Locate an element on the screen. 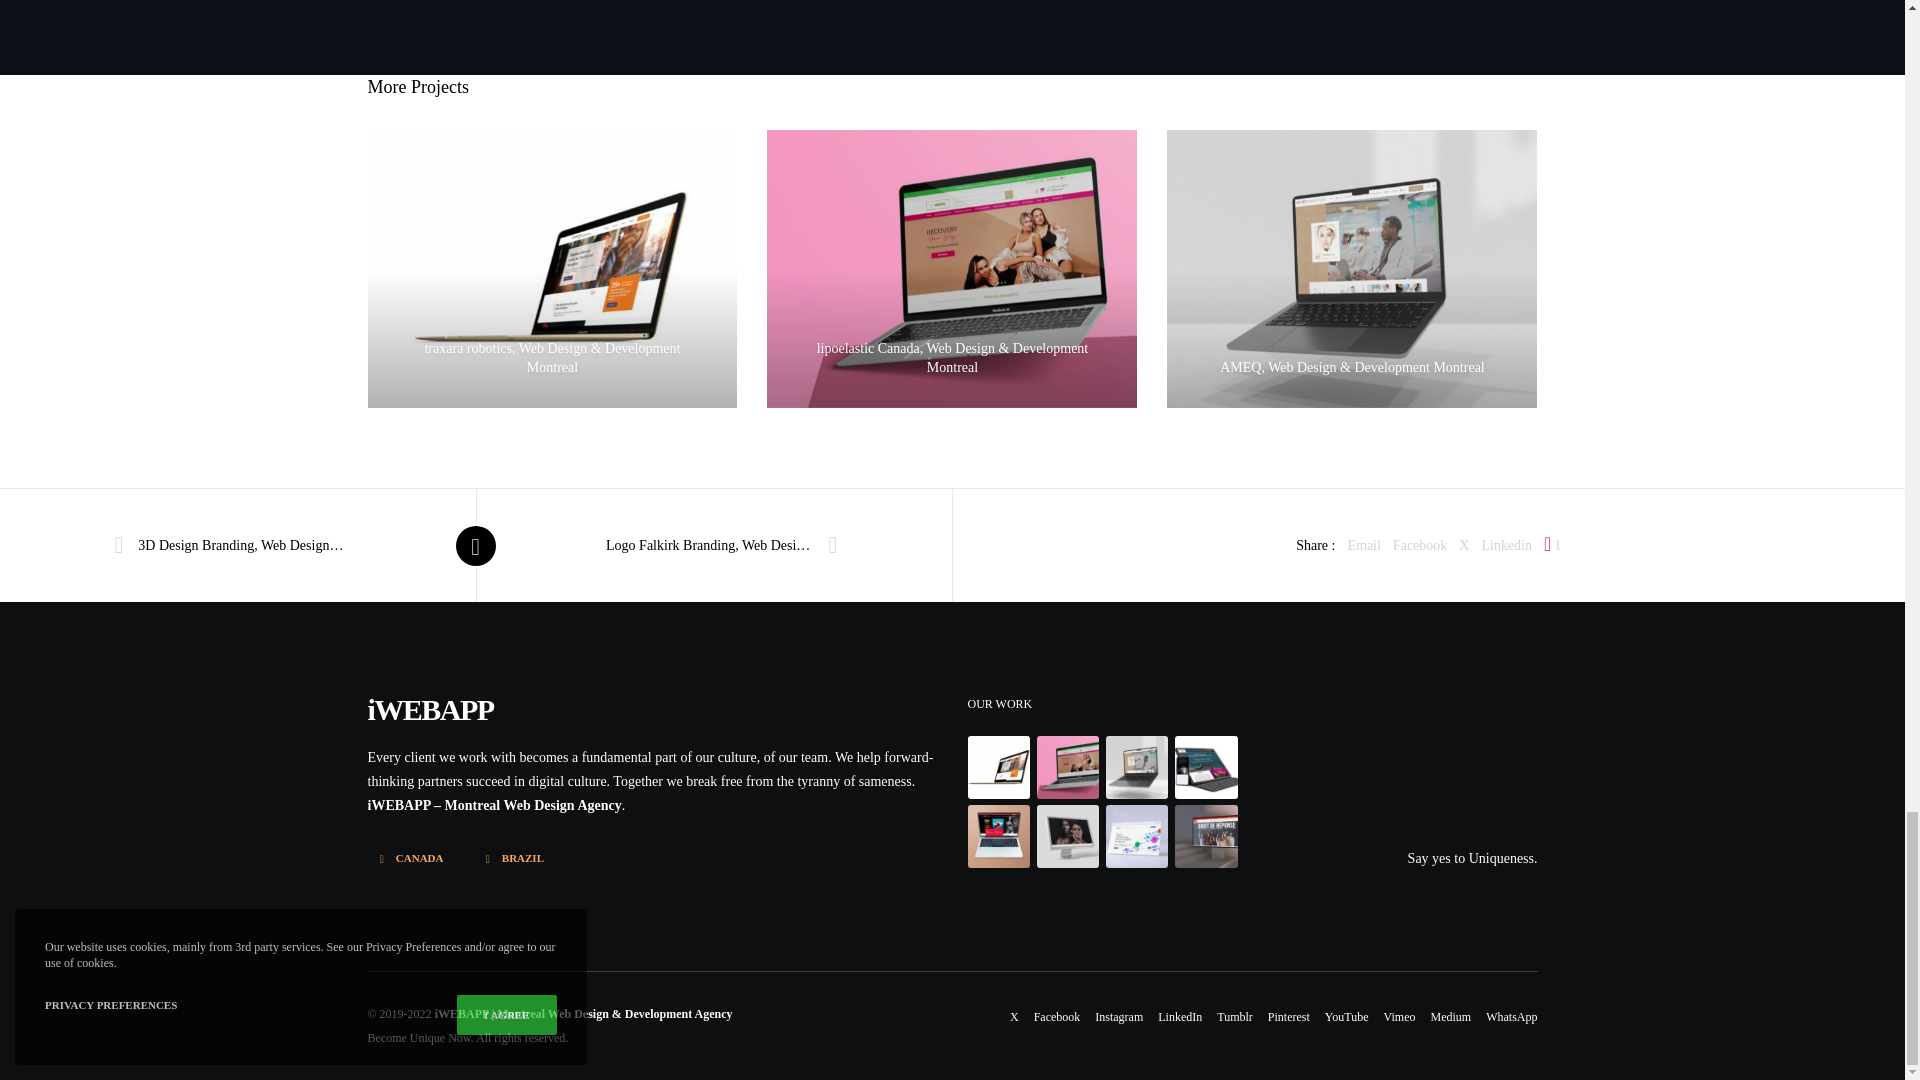  Facebook is located at coordinates (1420, 546).